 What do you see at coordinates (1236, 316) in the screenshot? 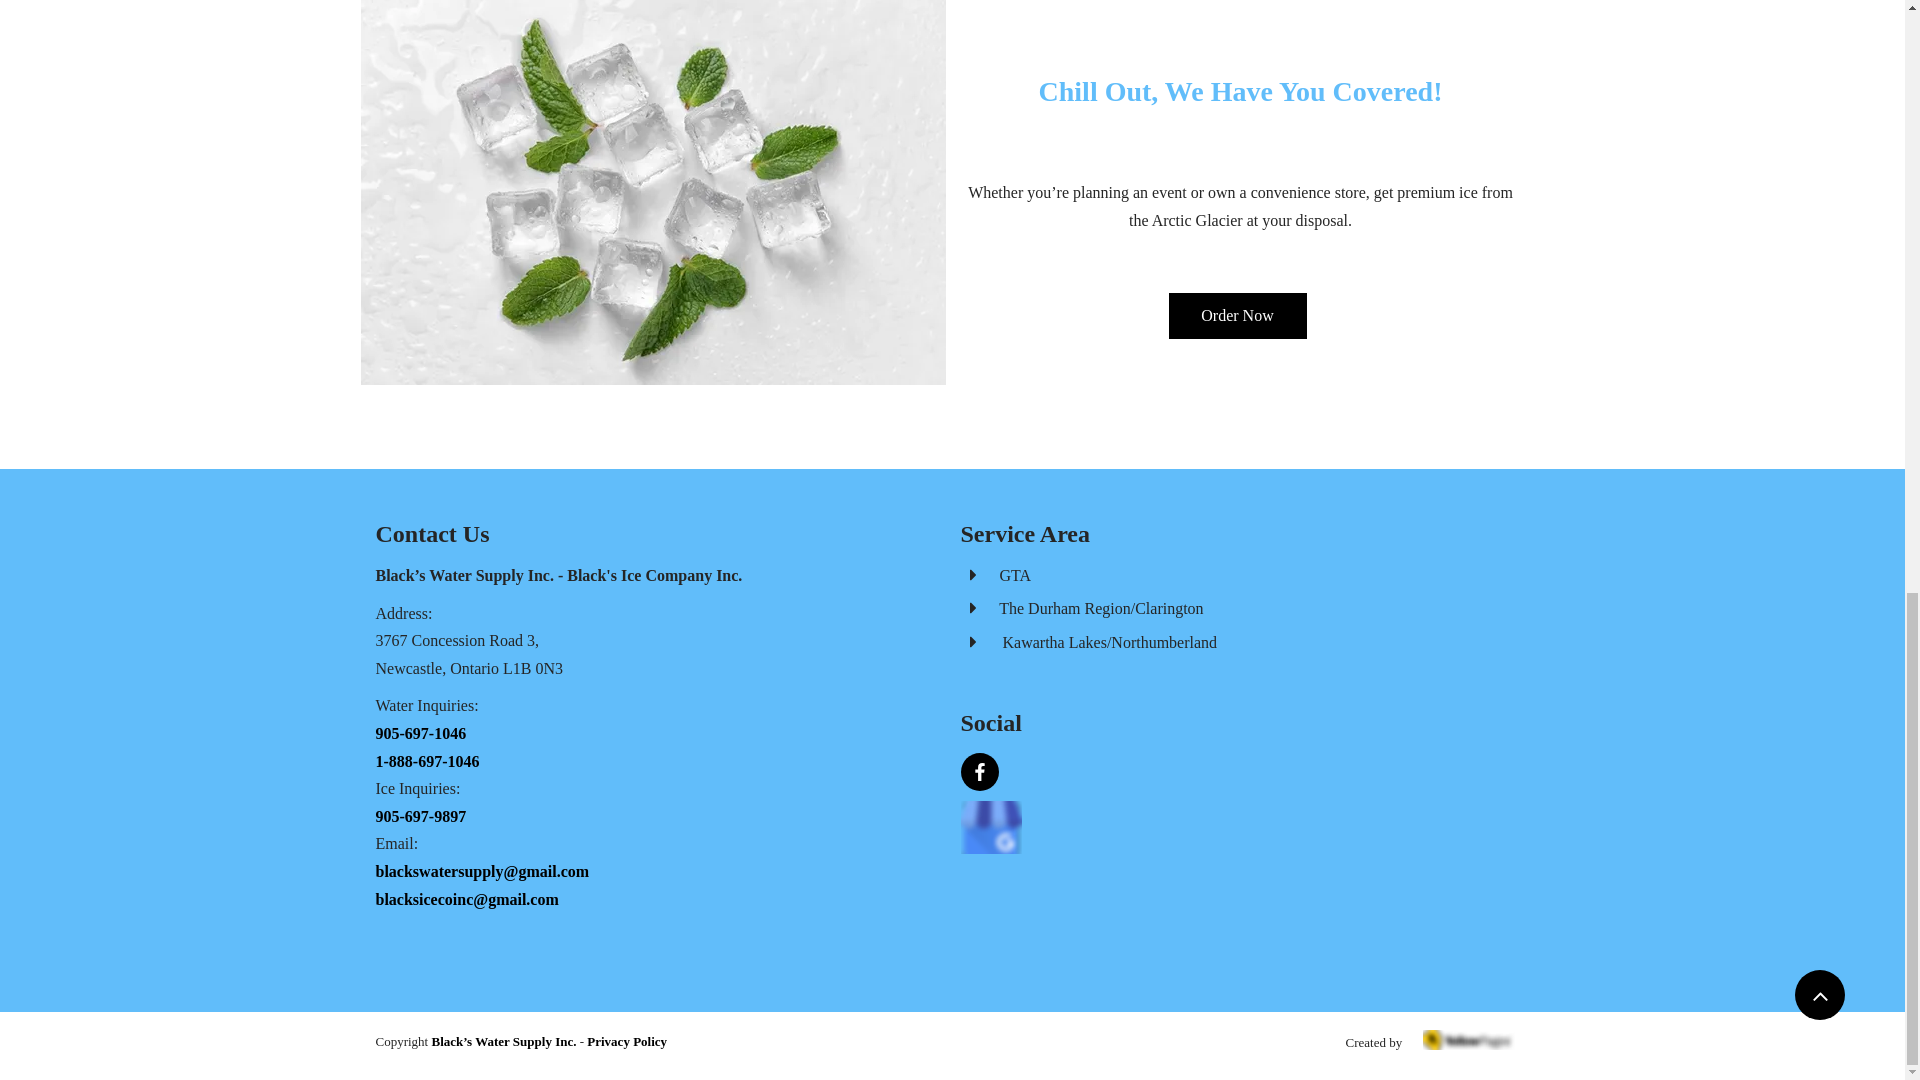
I see `Order Now` at bounding box center [1236, 316].